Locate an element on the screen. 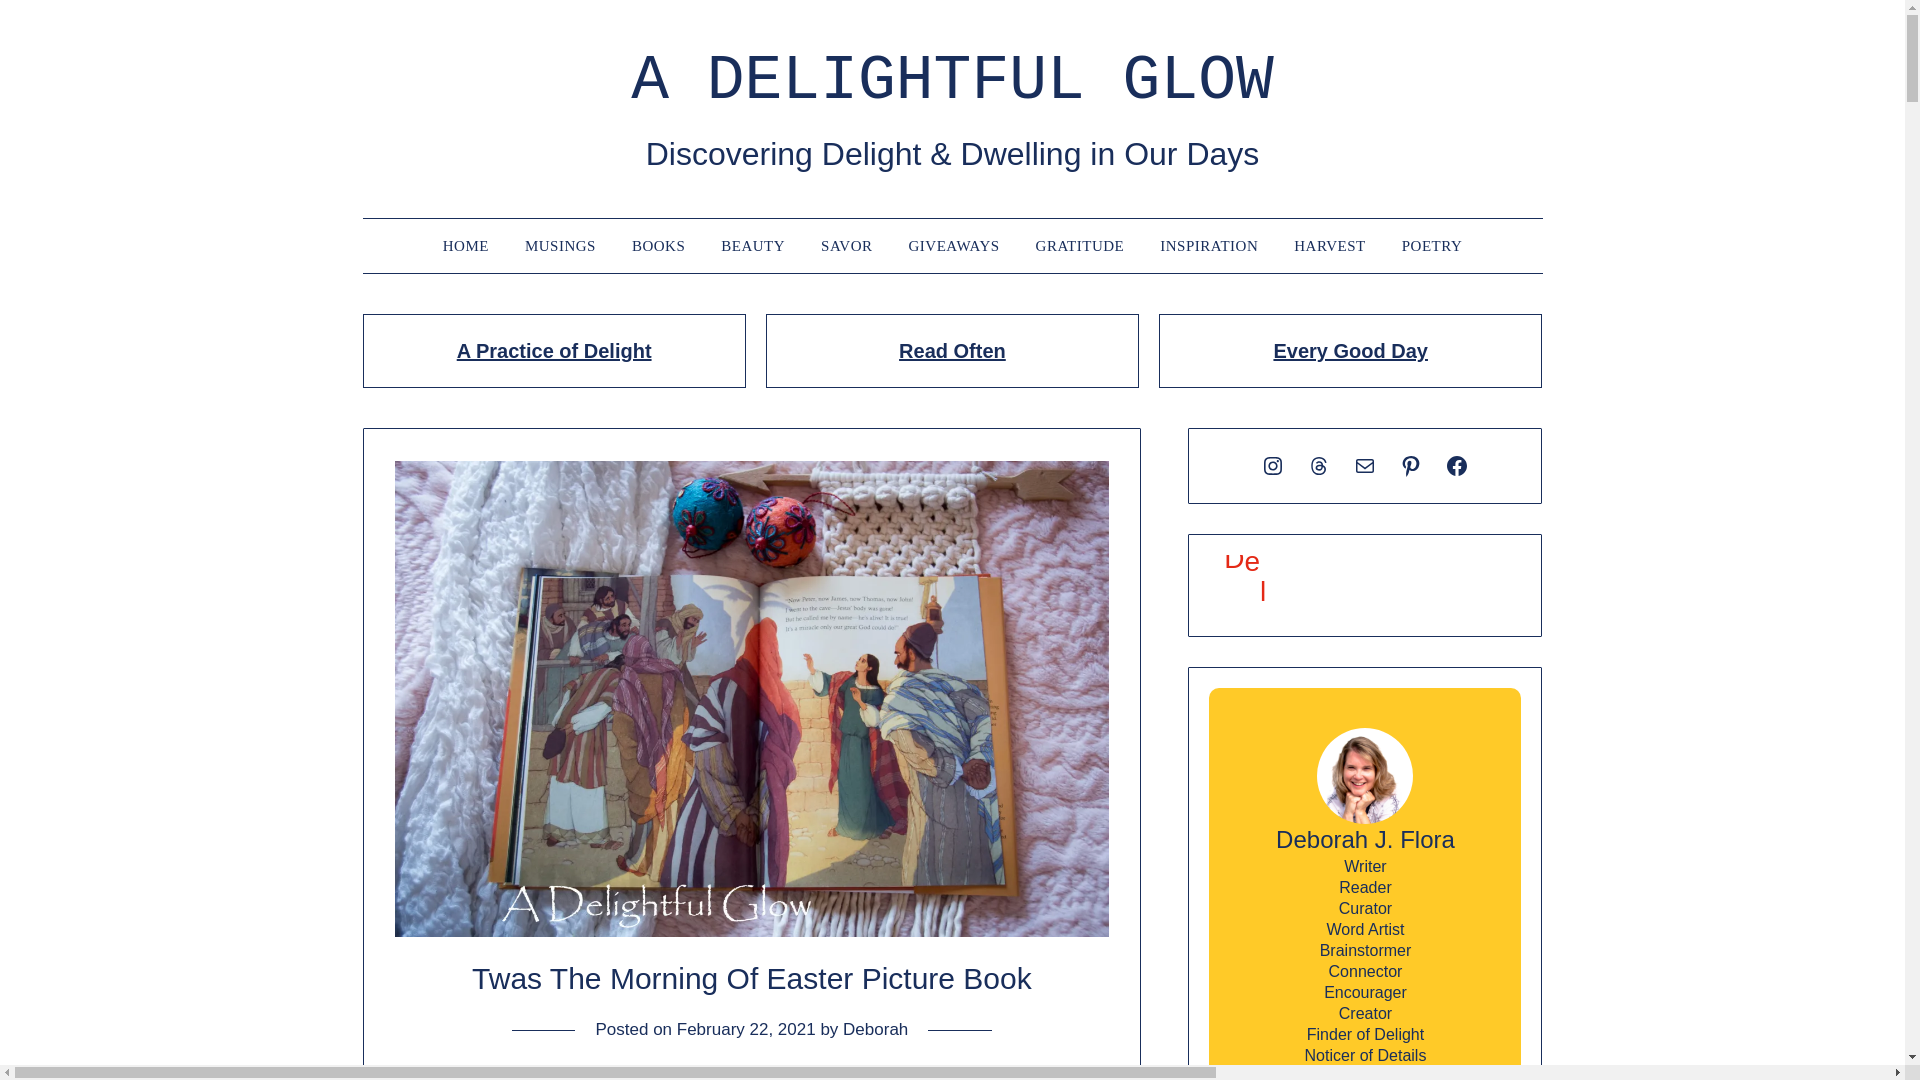 This screenshot has height=1080, width=1920. A Practice of Delight is located at coordinates (554, 350).